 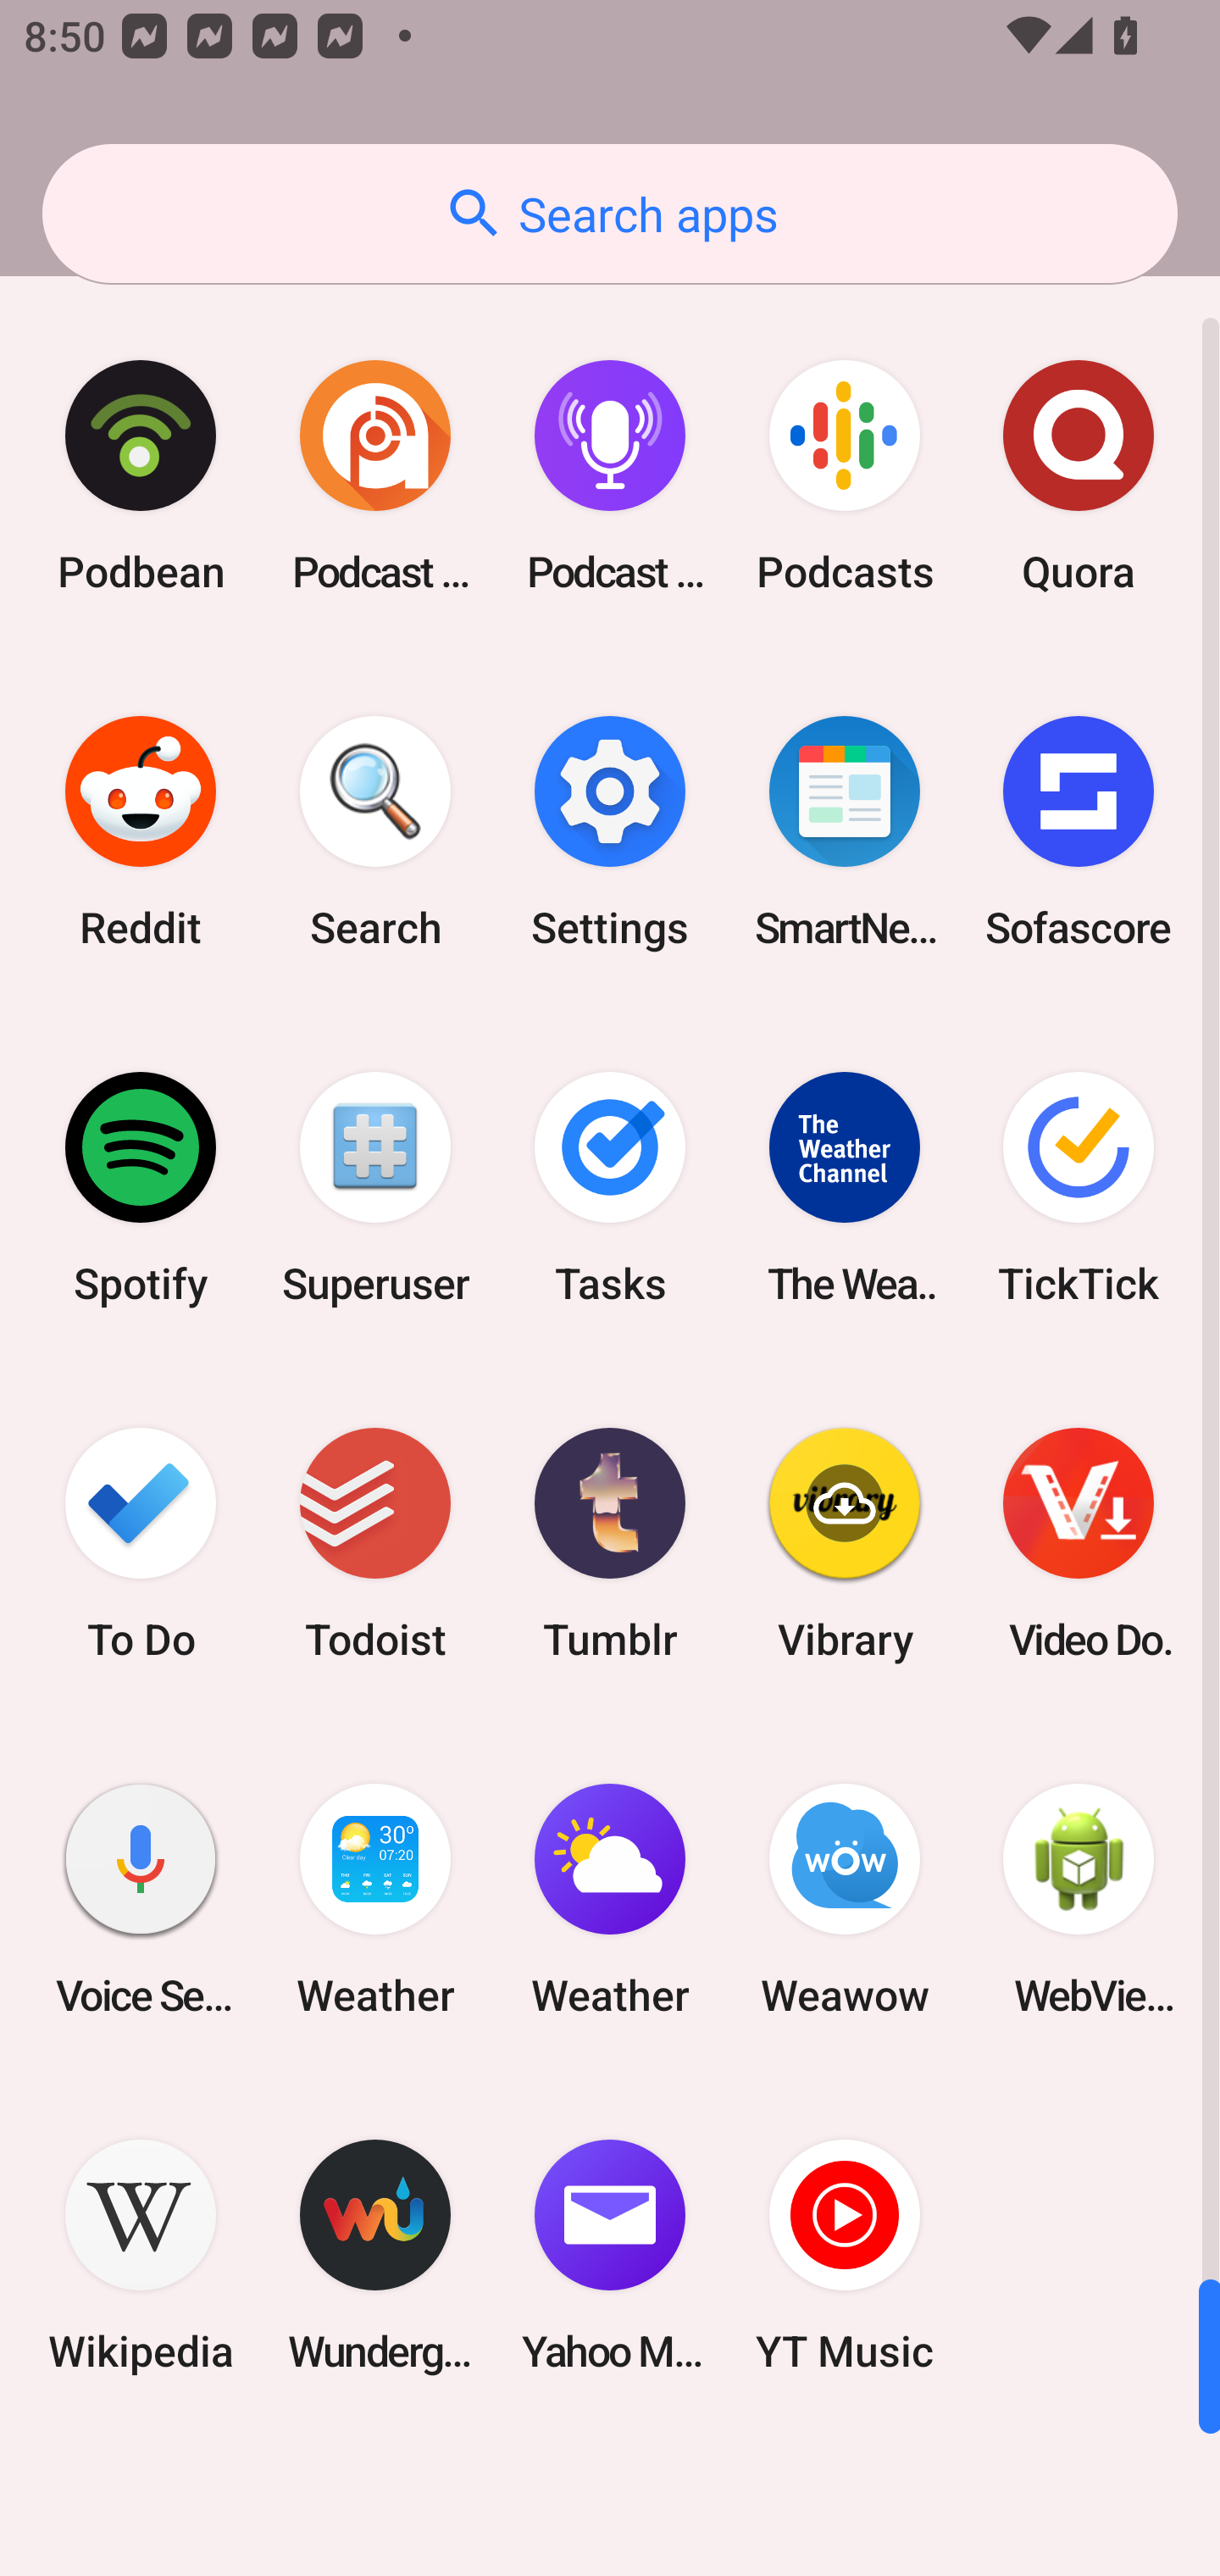 I want to click on Tumblr, so click(x=610, y=1542).